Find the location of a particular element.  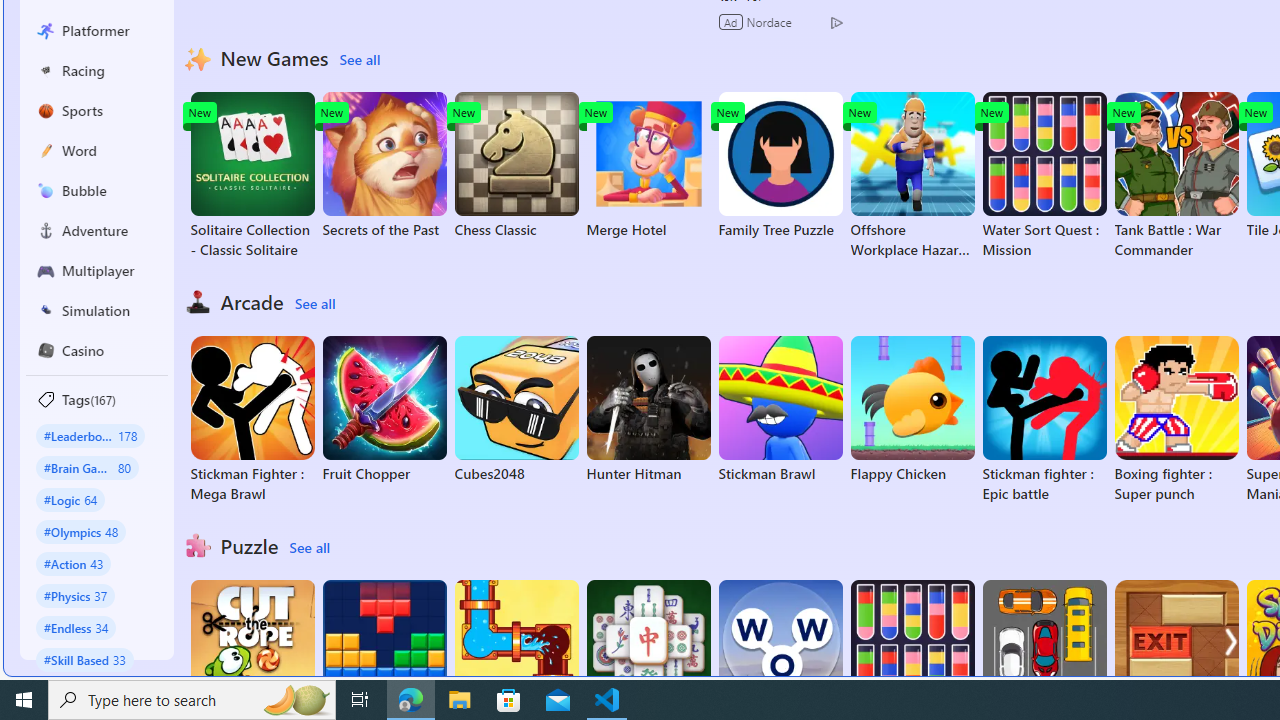

#Physics 37 is located at coordinates (76, 595).